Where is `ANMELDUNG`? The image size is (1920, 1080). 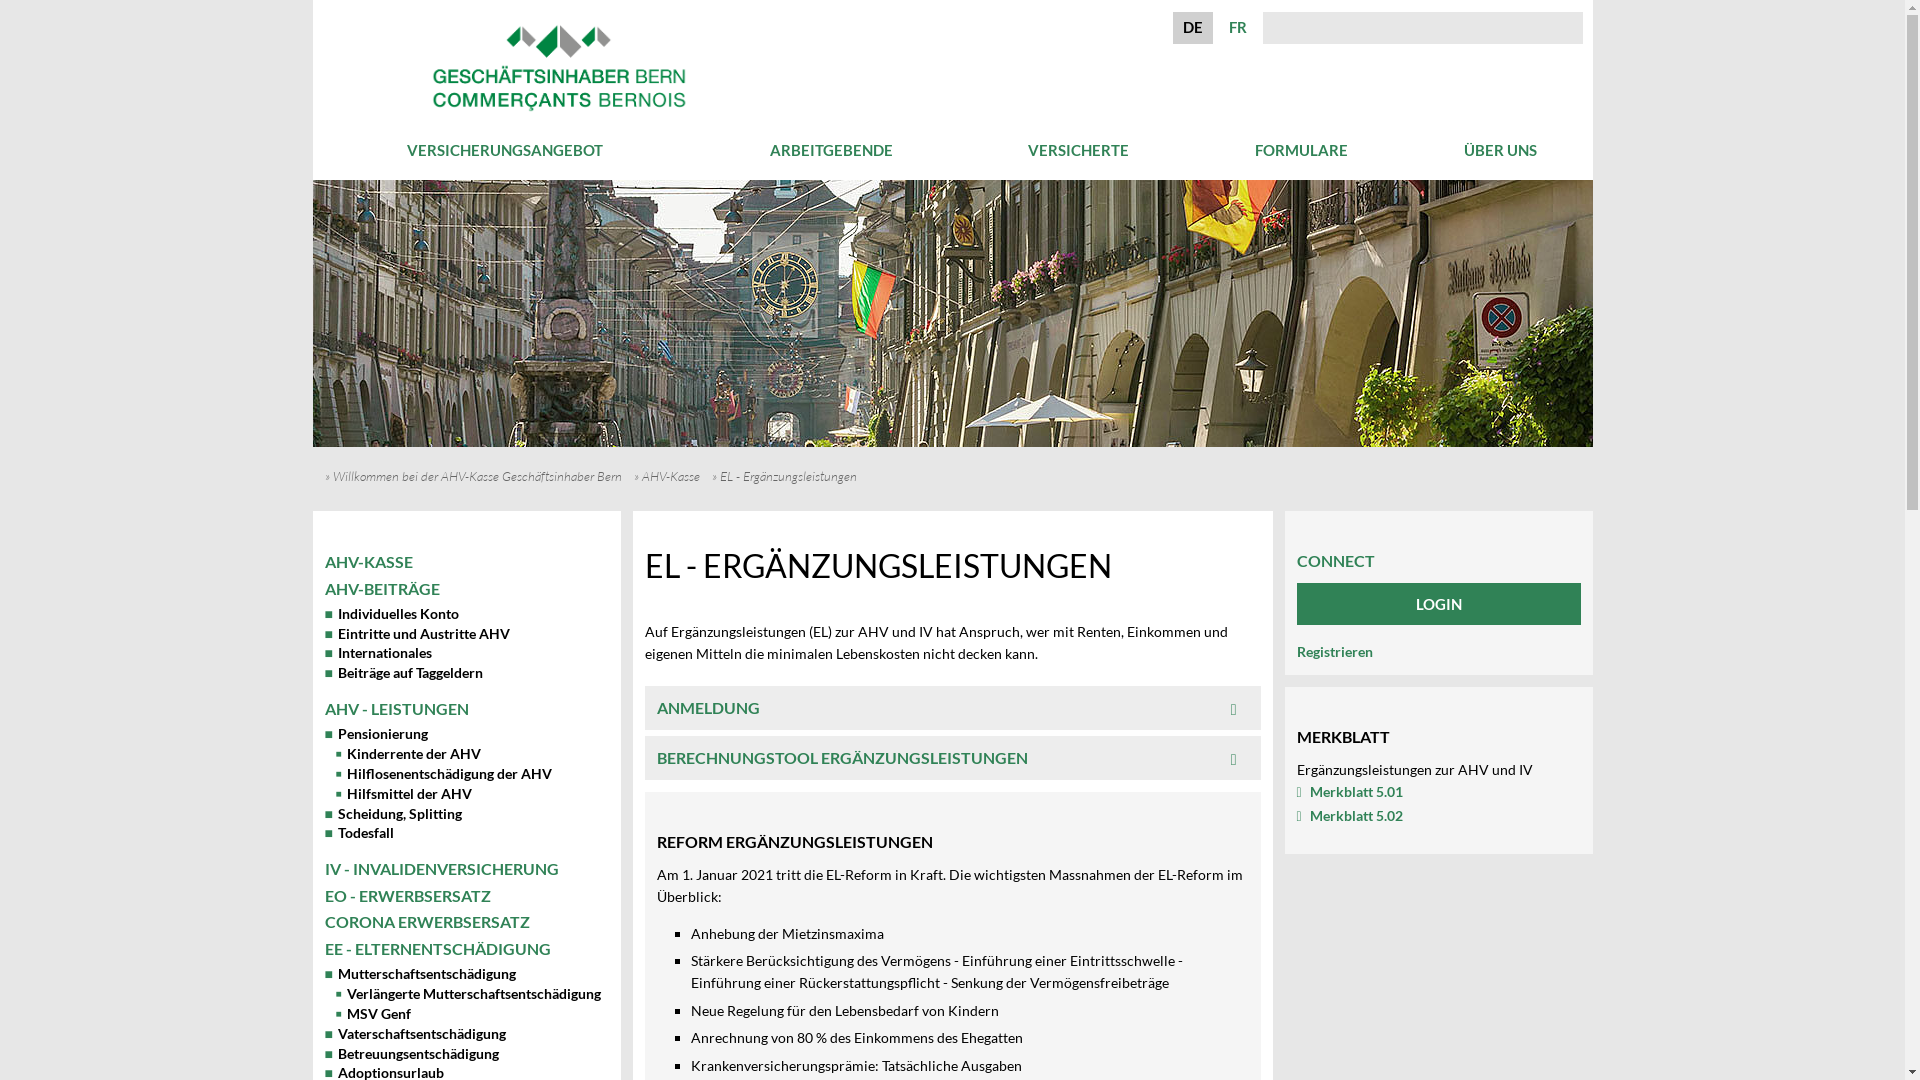 ANMELDUNG is located at coordinates (952, 708).